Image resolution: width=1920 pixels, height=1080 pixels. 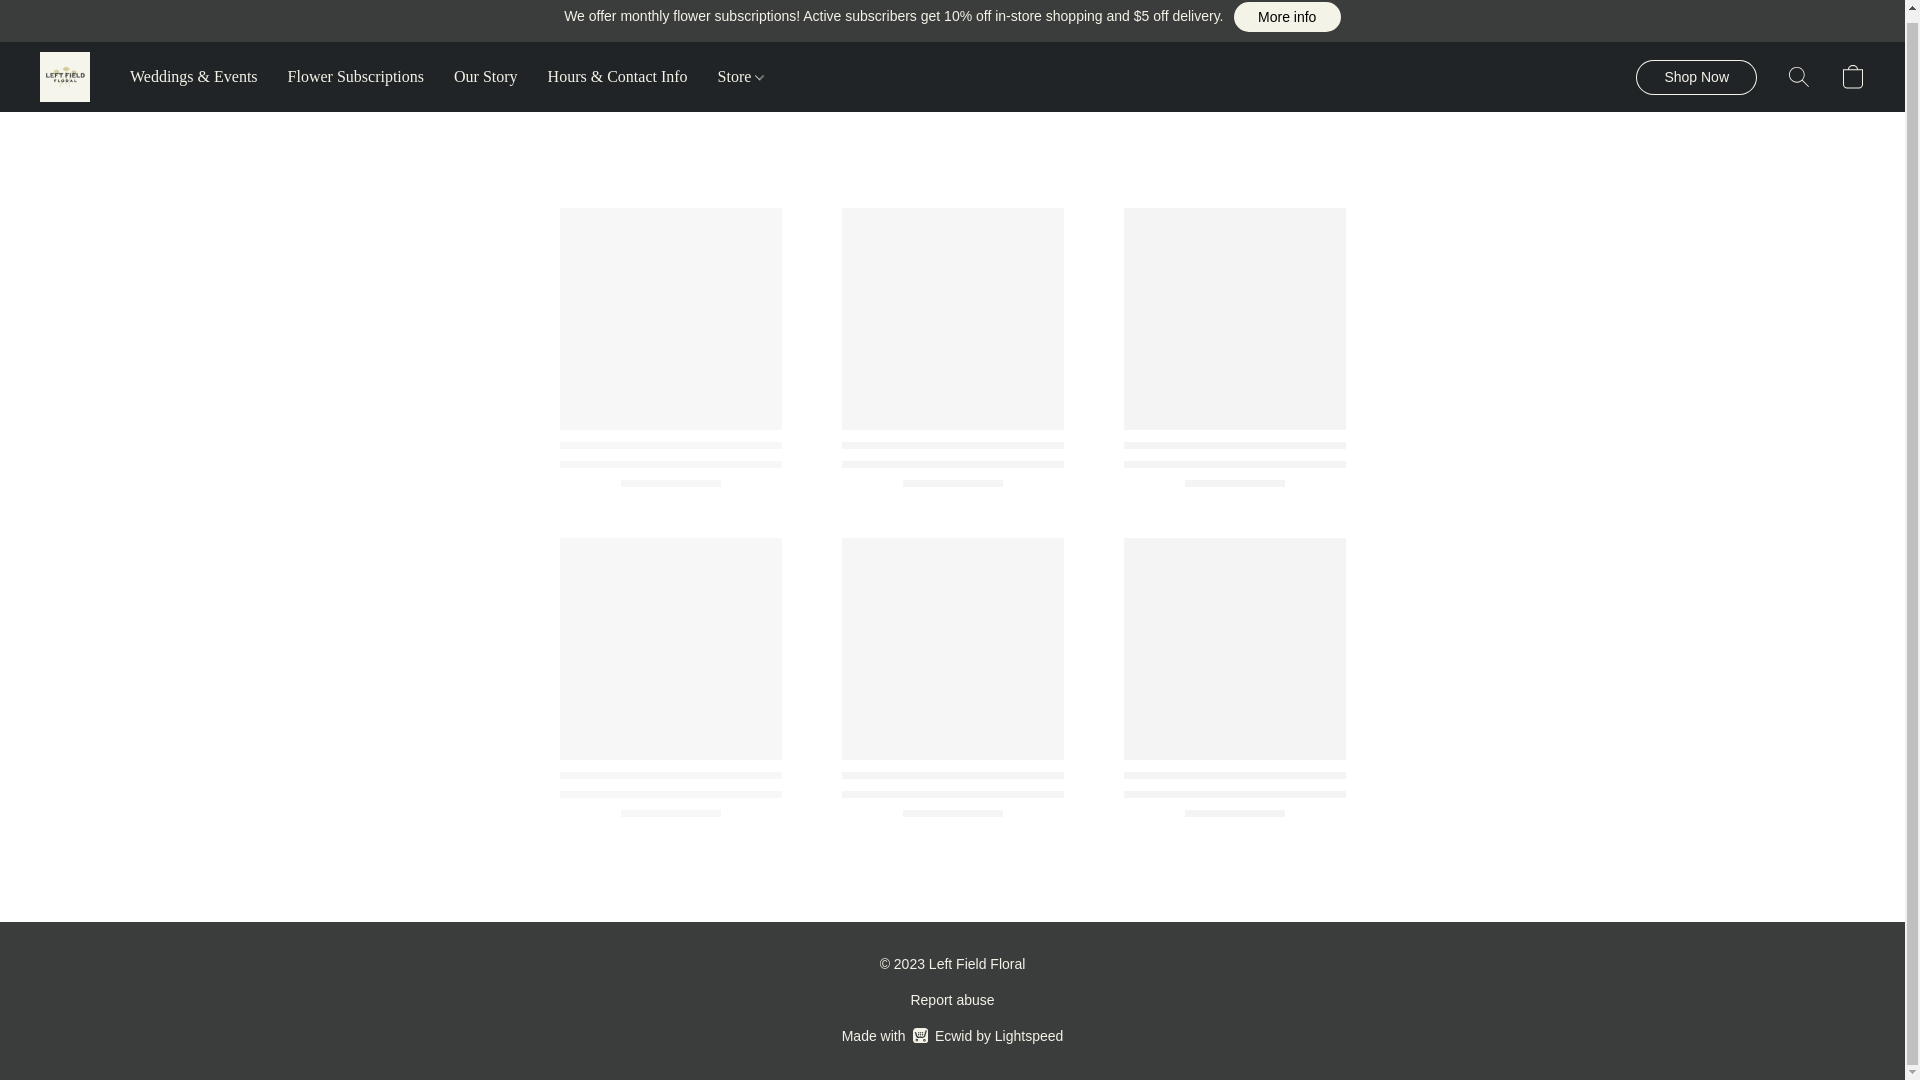 I want to click on Flower Subscriptions, so click(x=486, y=77).